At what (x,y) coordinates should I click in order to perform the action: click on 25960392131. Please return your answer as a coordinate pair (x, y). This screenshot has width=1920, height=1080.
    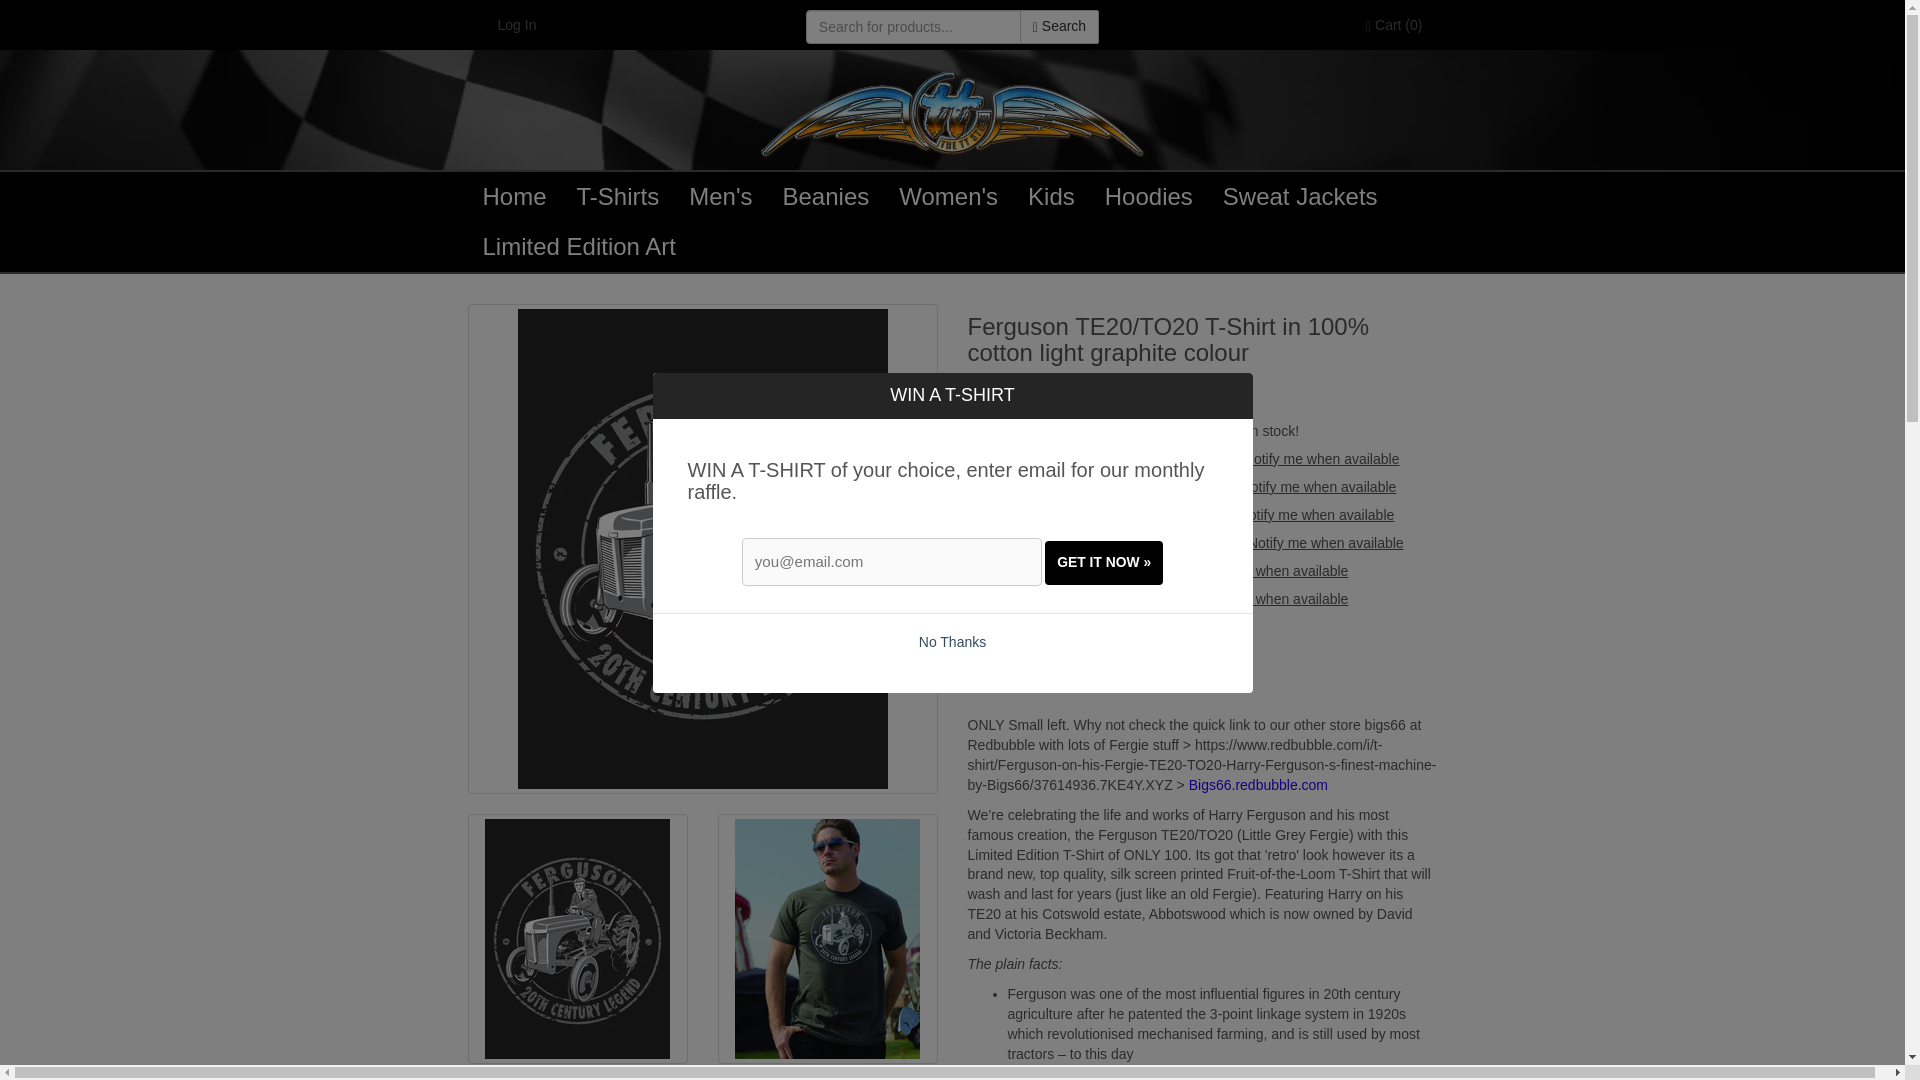
    Looking at the image, I should click on (974, 486).